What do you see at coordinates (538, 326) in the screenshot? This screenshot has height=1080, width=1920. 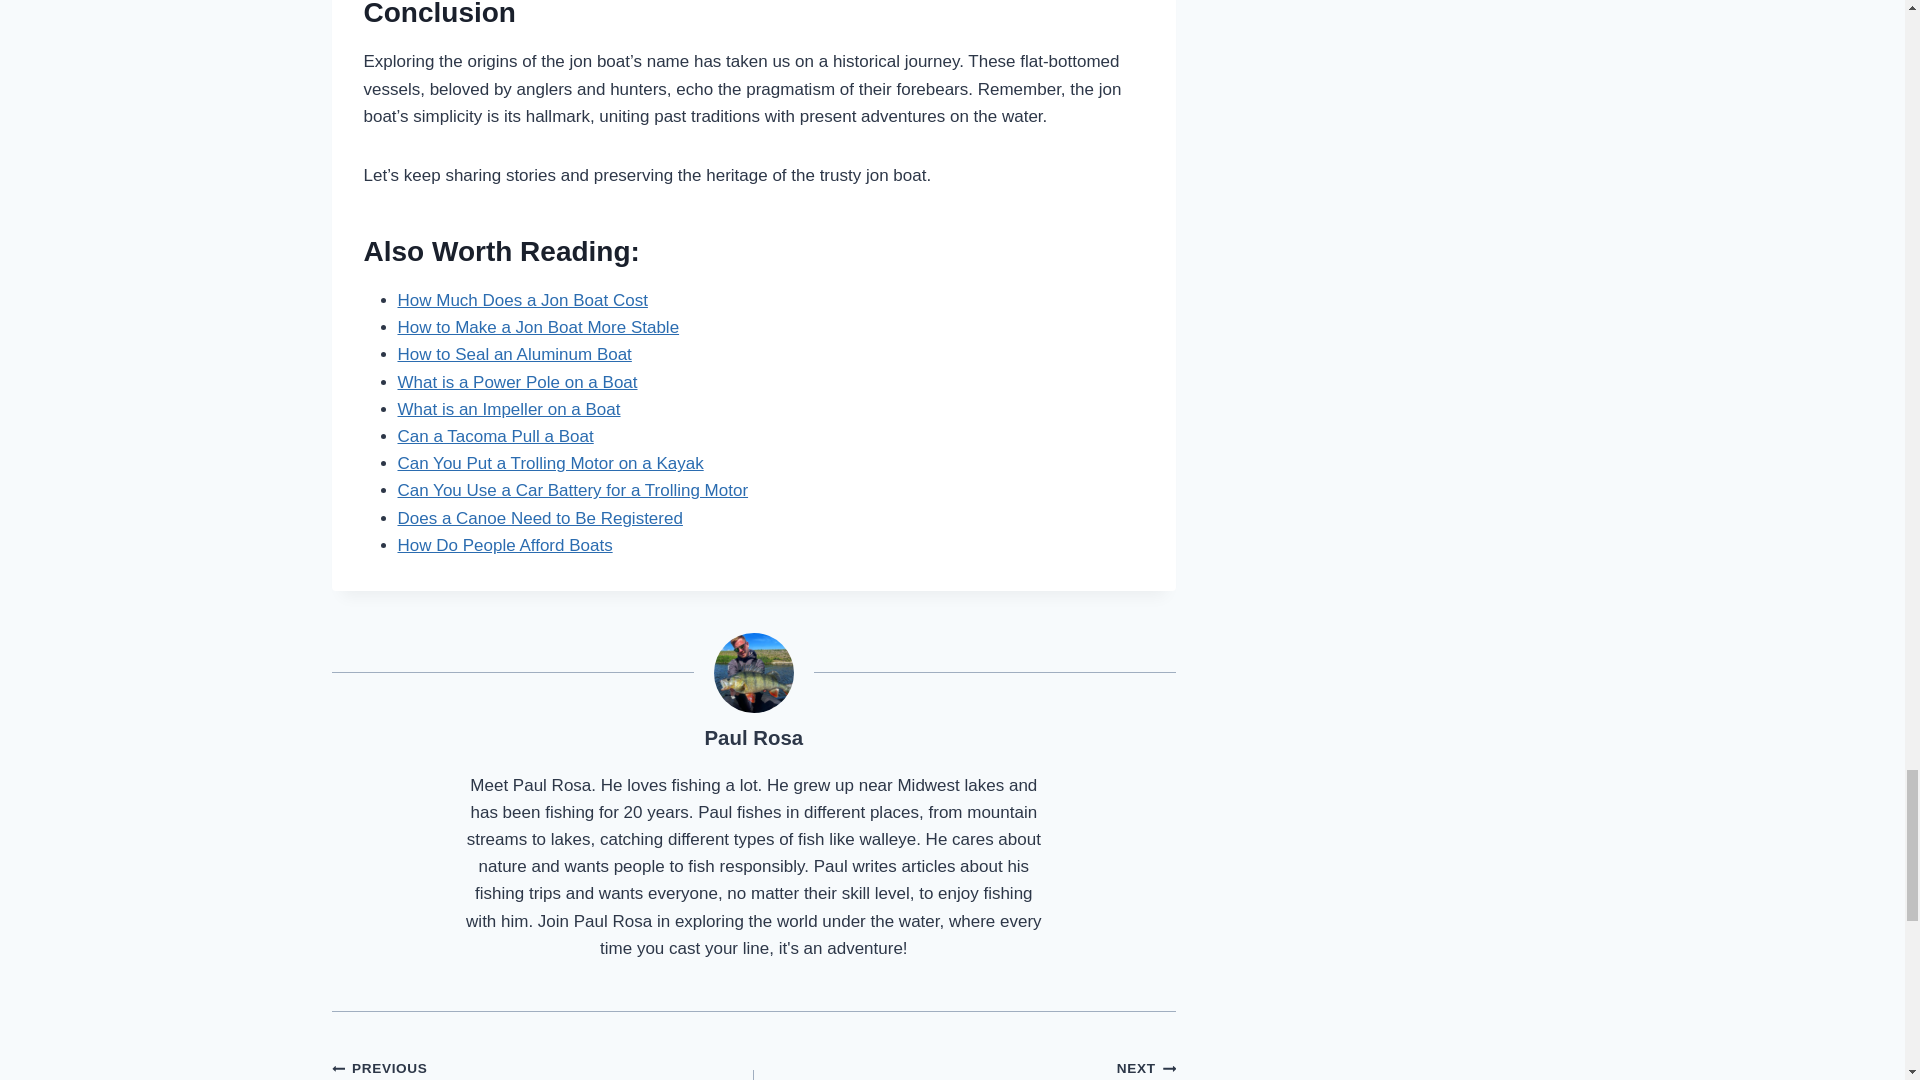 I see `How to Make a Jon Boat More Stable` at bounding box center [538, 326].